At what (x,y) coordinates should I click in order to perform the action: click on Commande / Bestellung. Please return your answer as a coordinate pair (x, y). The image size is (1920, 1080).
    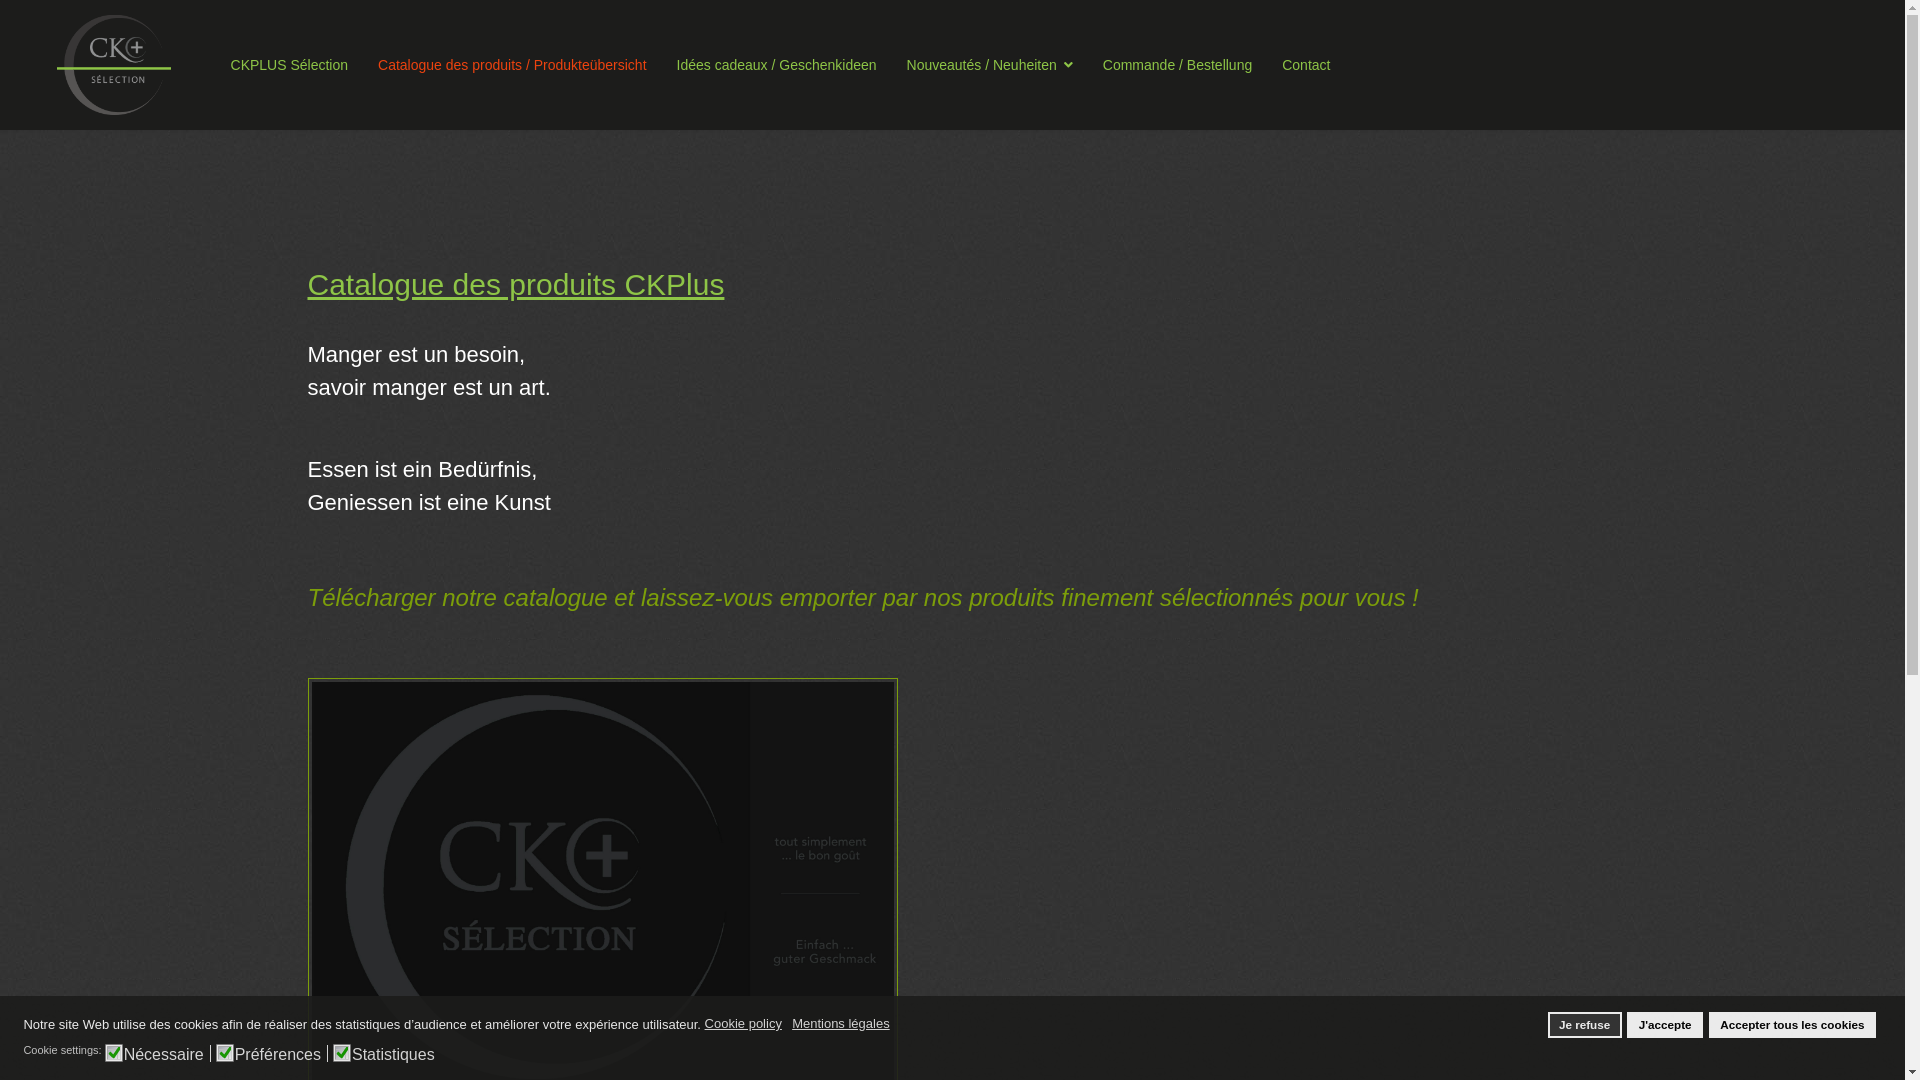
    Looking at the image, I should click on (1178, 65).